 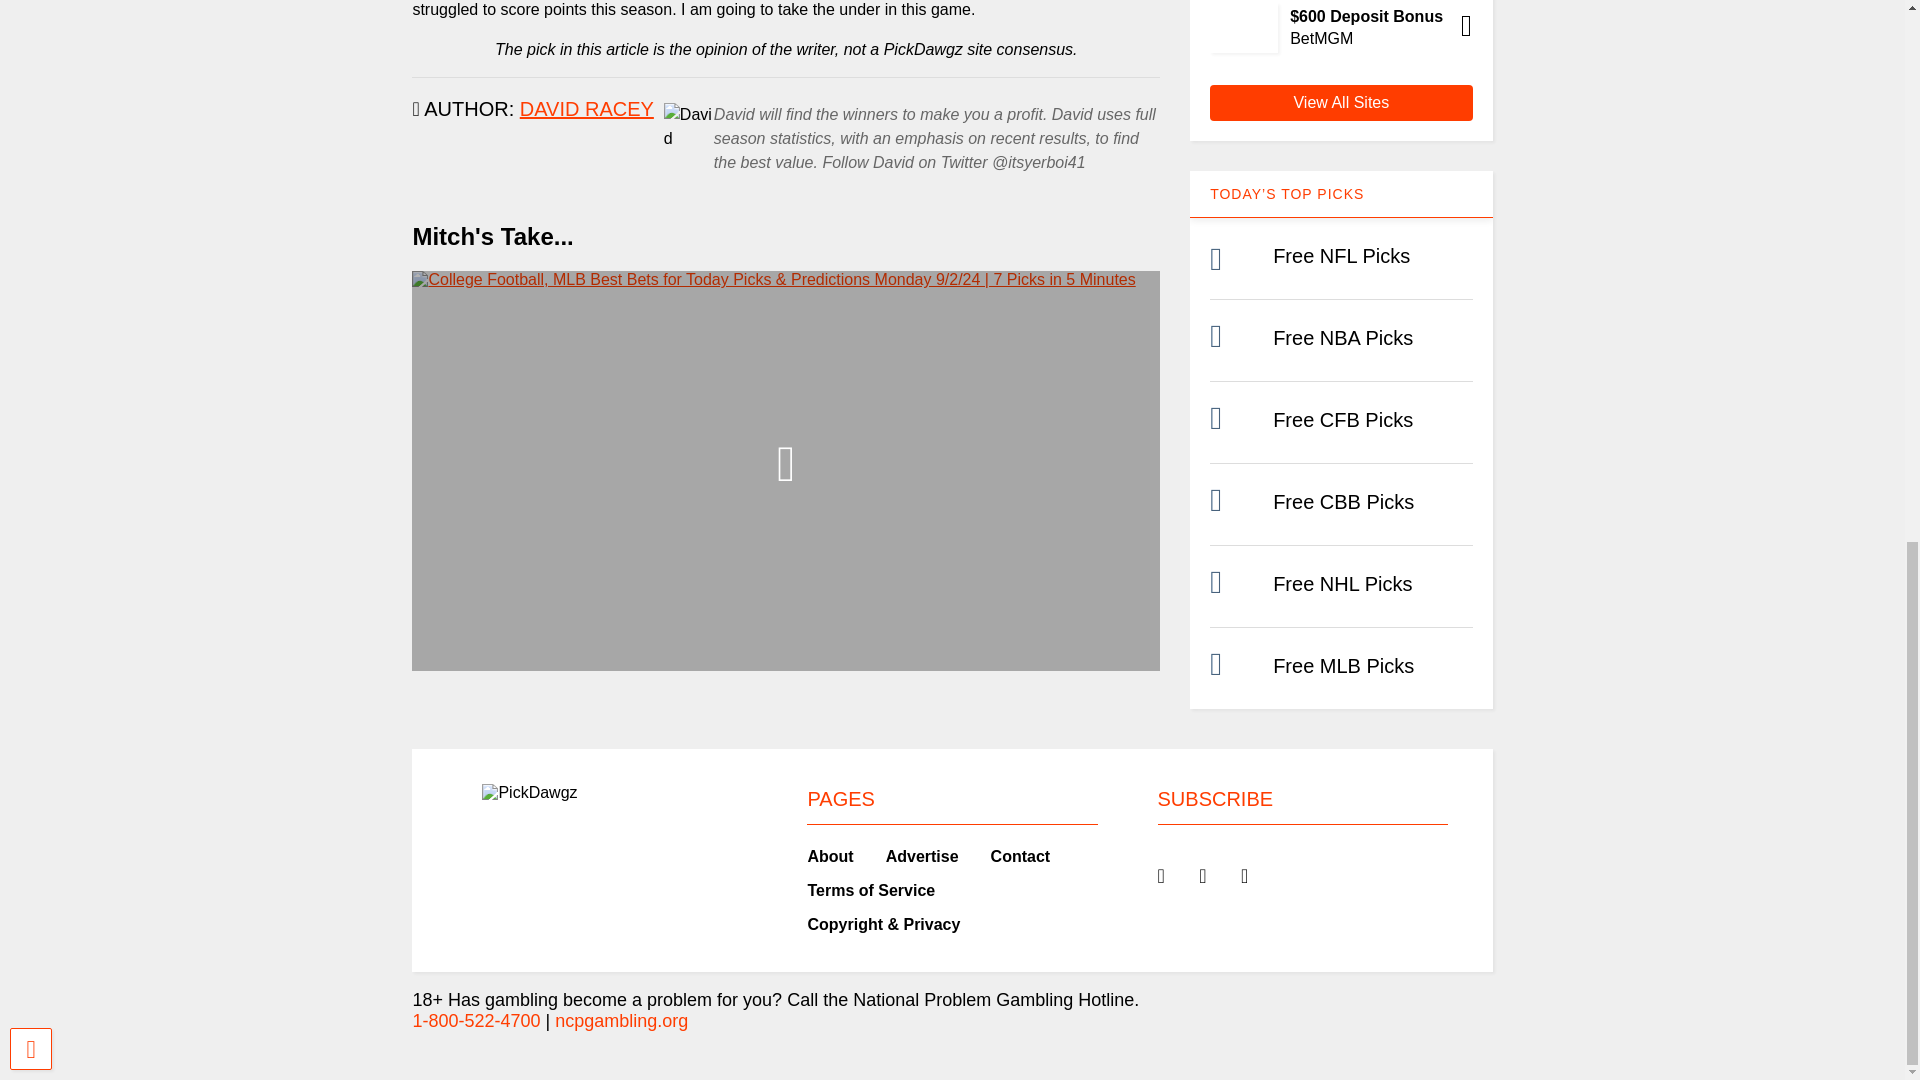 I want to click on Free NHL Picks, so click(x=1342, y=584).